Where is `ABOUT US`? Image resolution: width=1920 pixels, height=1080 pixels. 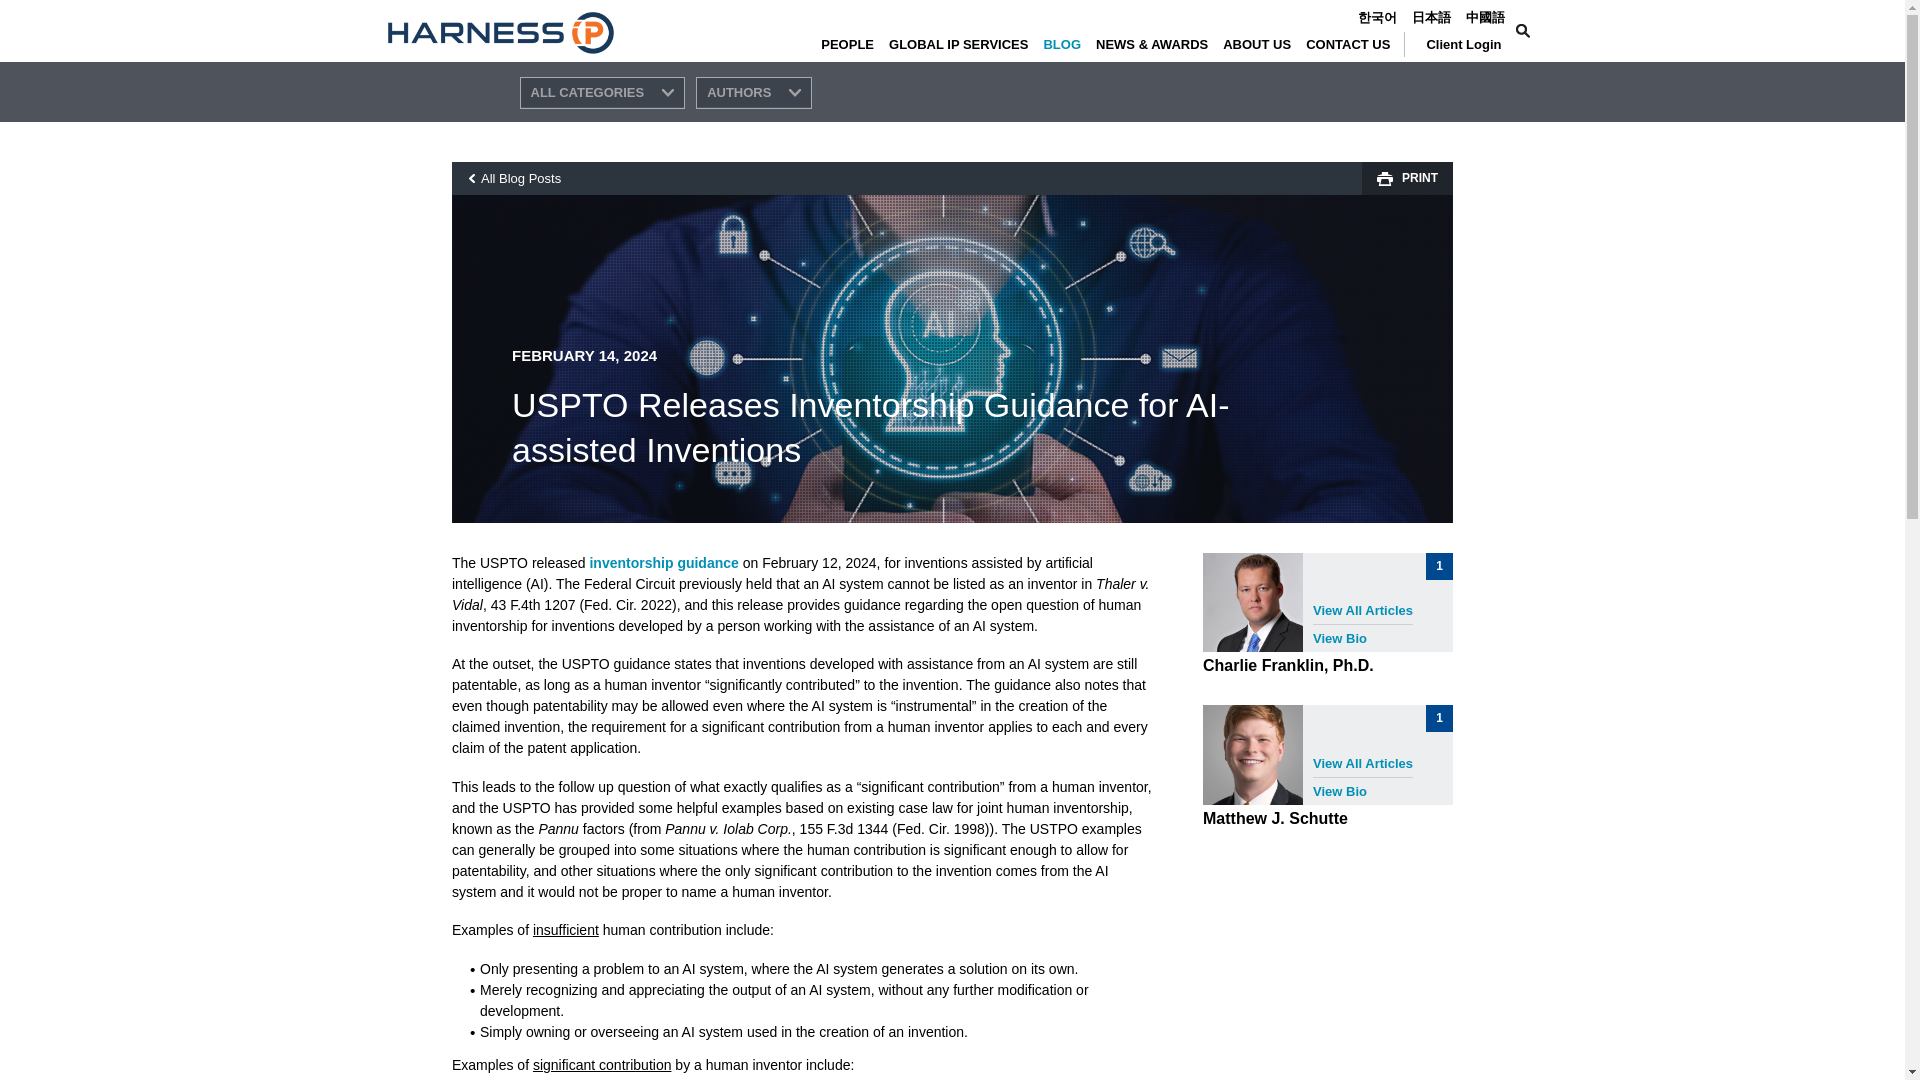 ABOUT US is located at coordinates (1264, 44).